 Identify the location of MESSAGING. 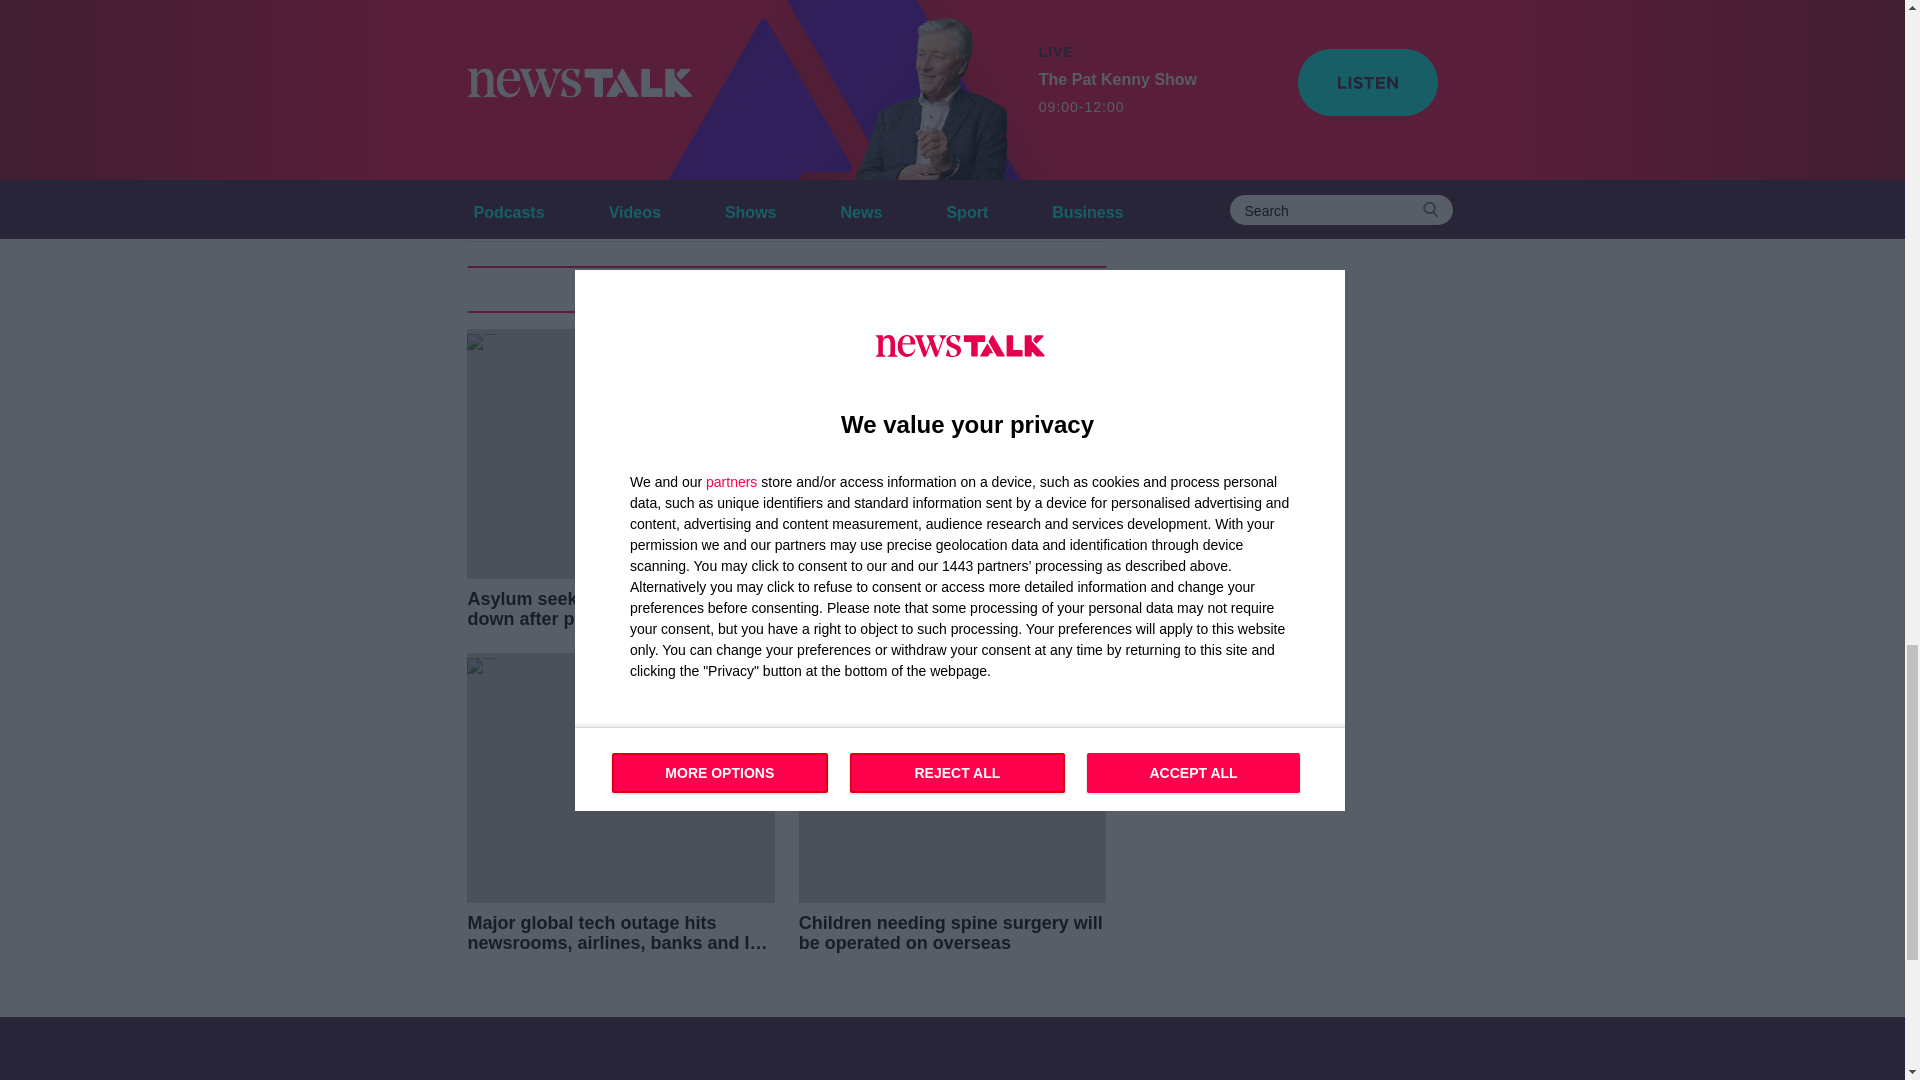
(518, 200).